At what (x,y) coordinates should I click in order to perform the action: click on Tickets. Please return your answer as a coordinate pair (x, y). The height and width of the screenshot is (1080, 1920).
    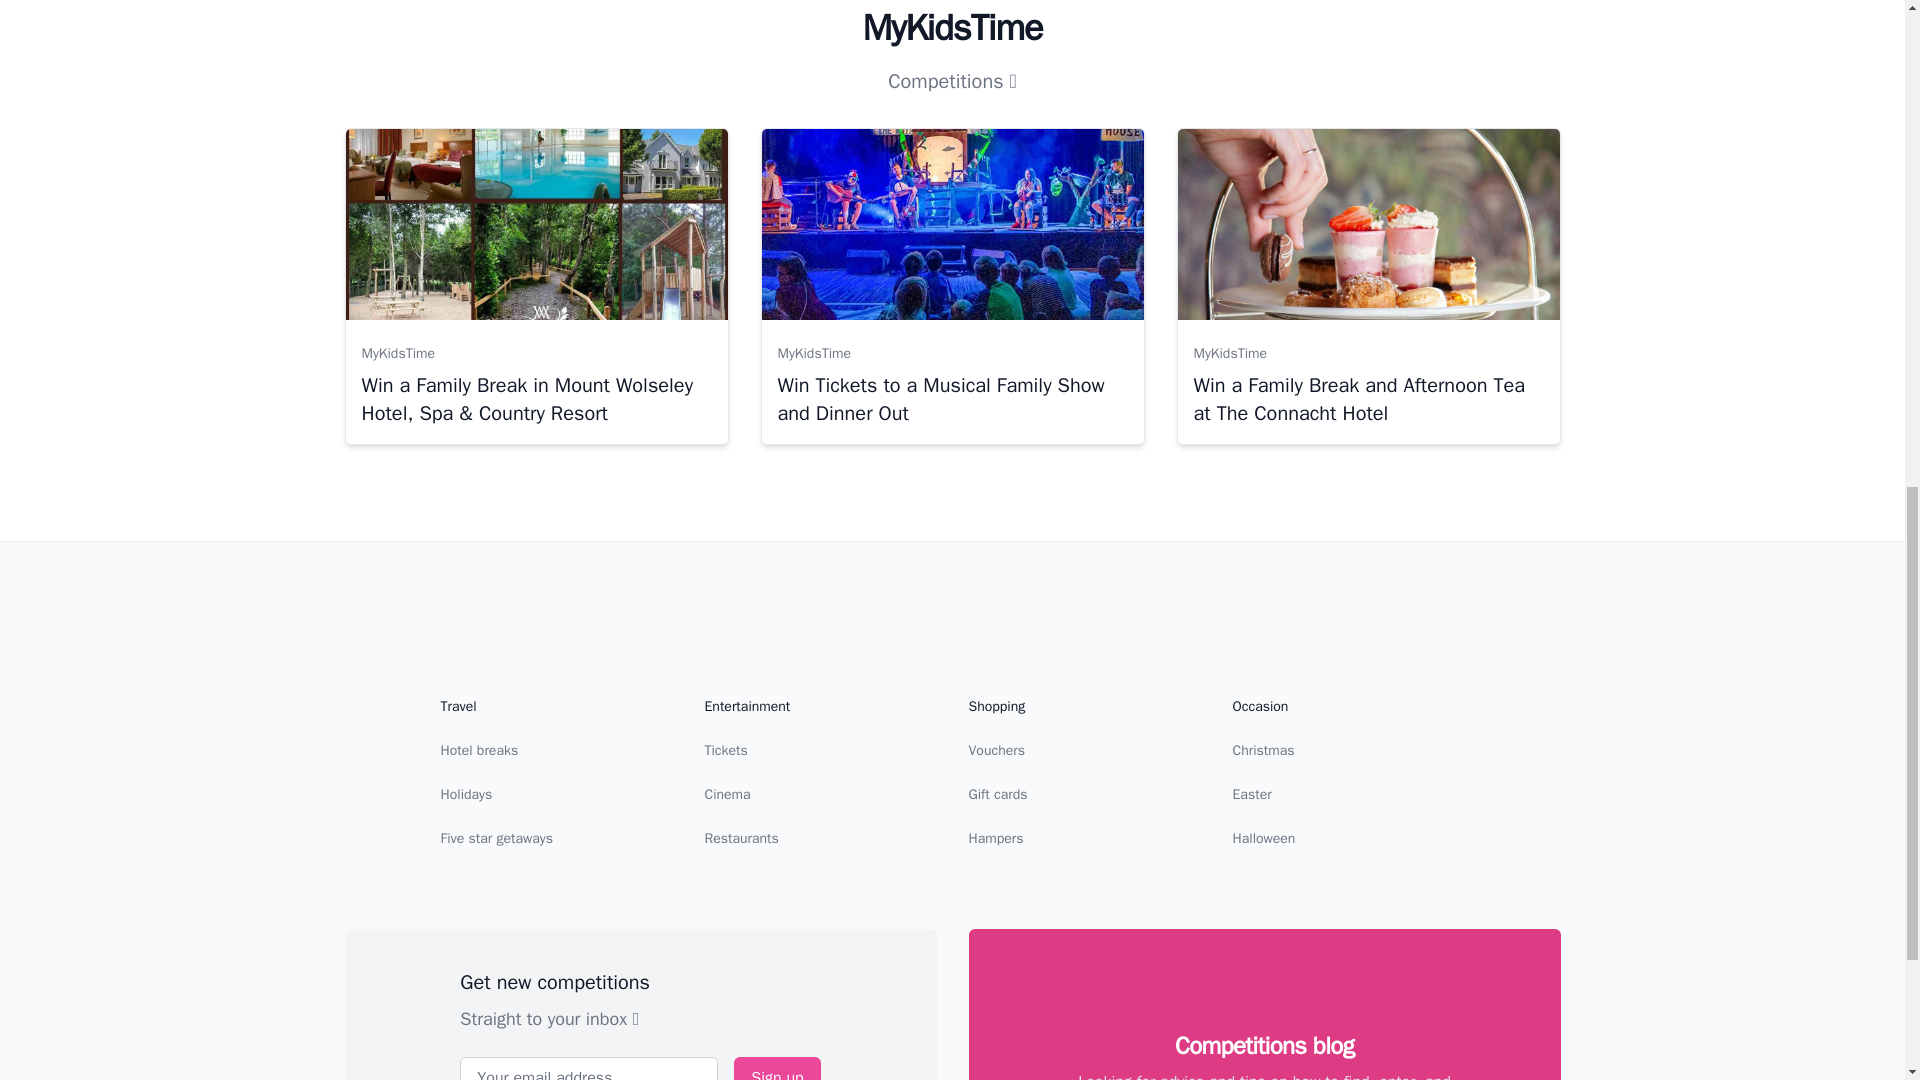
    Looking at the image, I should click on (725, 750).